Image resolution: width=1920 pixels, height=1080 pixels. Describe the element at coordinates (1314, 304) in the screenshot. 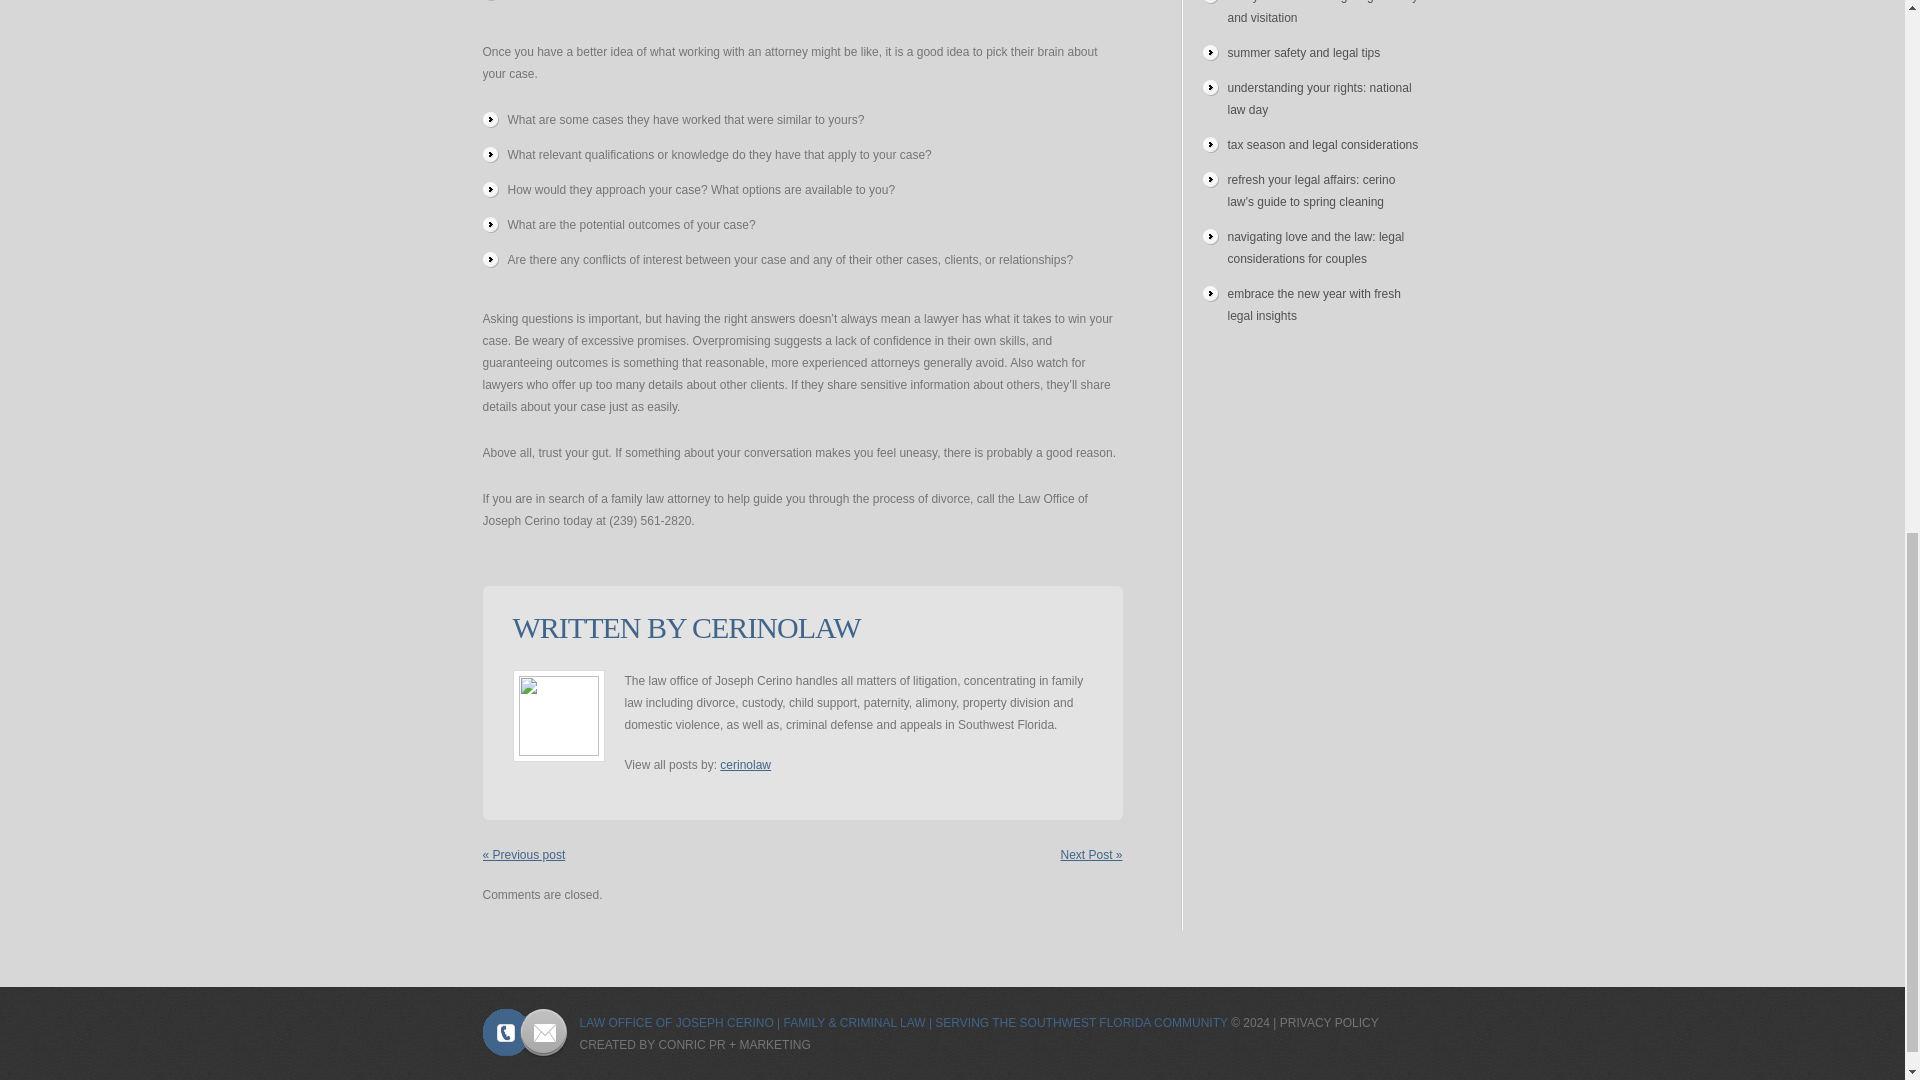

I see `embrace the new year with fresh legal insights` at that location.